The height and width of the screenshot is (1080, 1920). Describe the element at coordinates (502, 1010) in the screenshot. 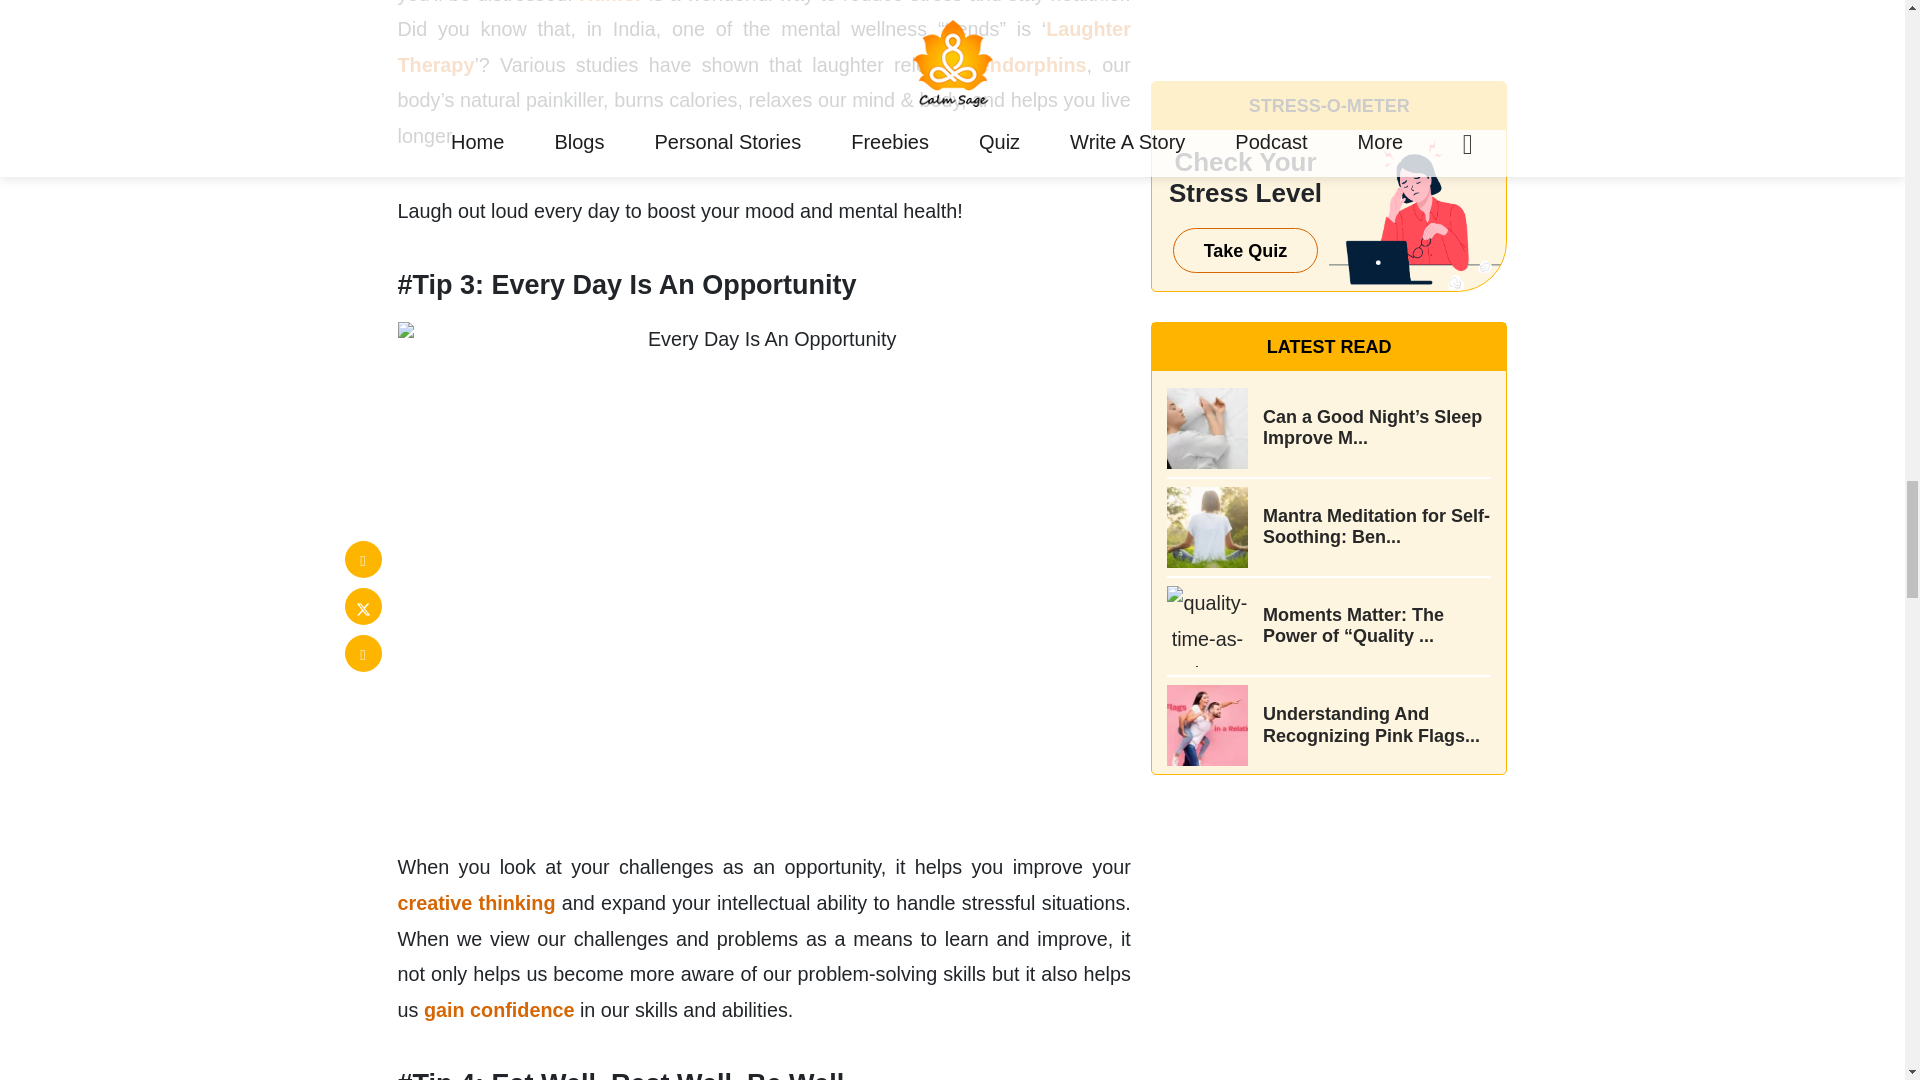

I see `gain confidence` at that location.